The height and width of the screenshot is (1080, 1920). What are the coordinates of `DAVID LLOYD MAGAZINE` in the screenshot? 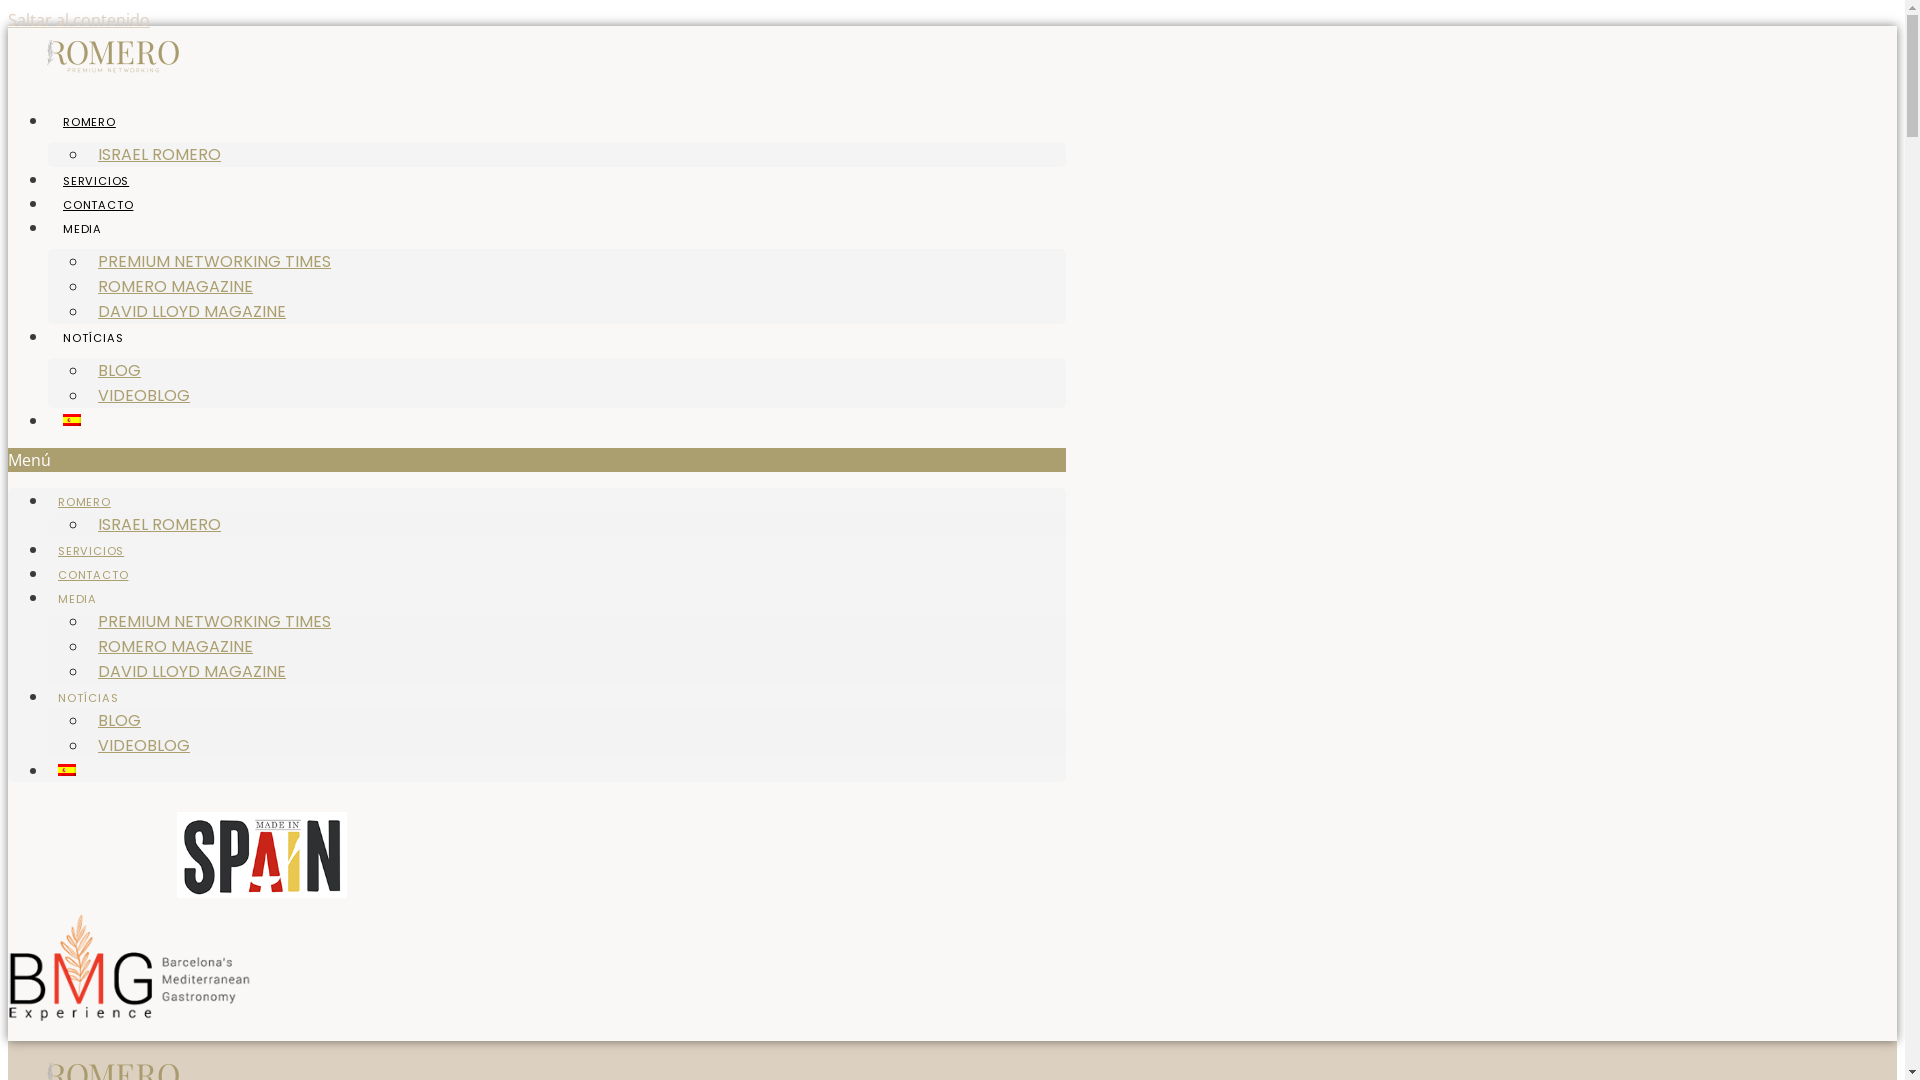 It's located at (192, 312).